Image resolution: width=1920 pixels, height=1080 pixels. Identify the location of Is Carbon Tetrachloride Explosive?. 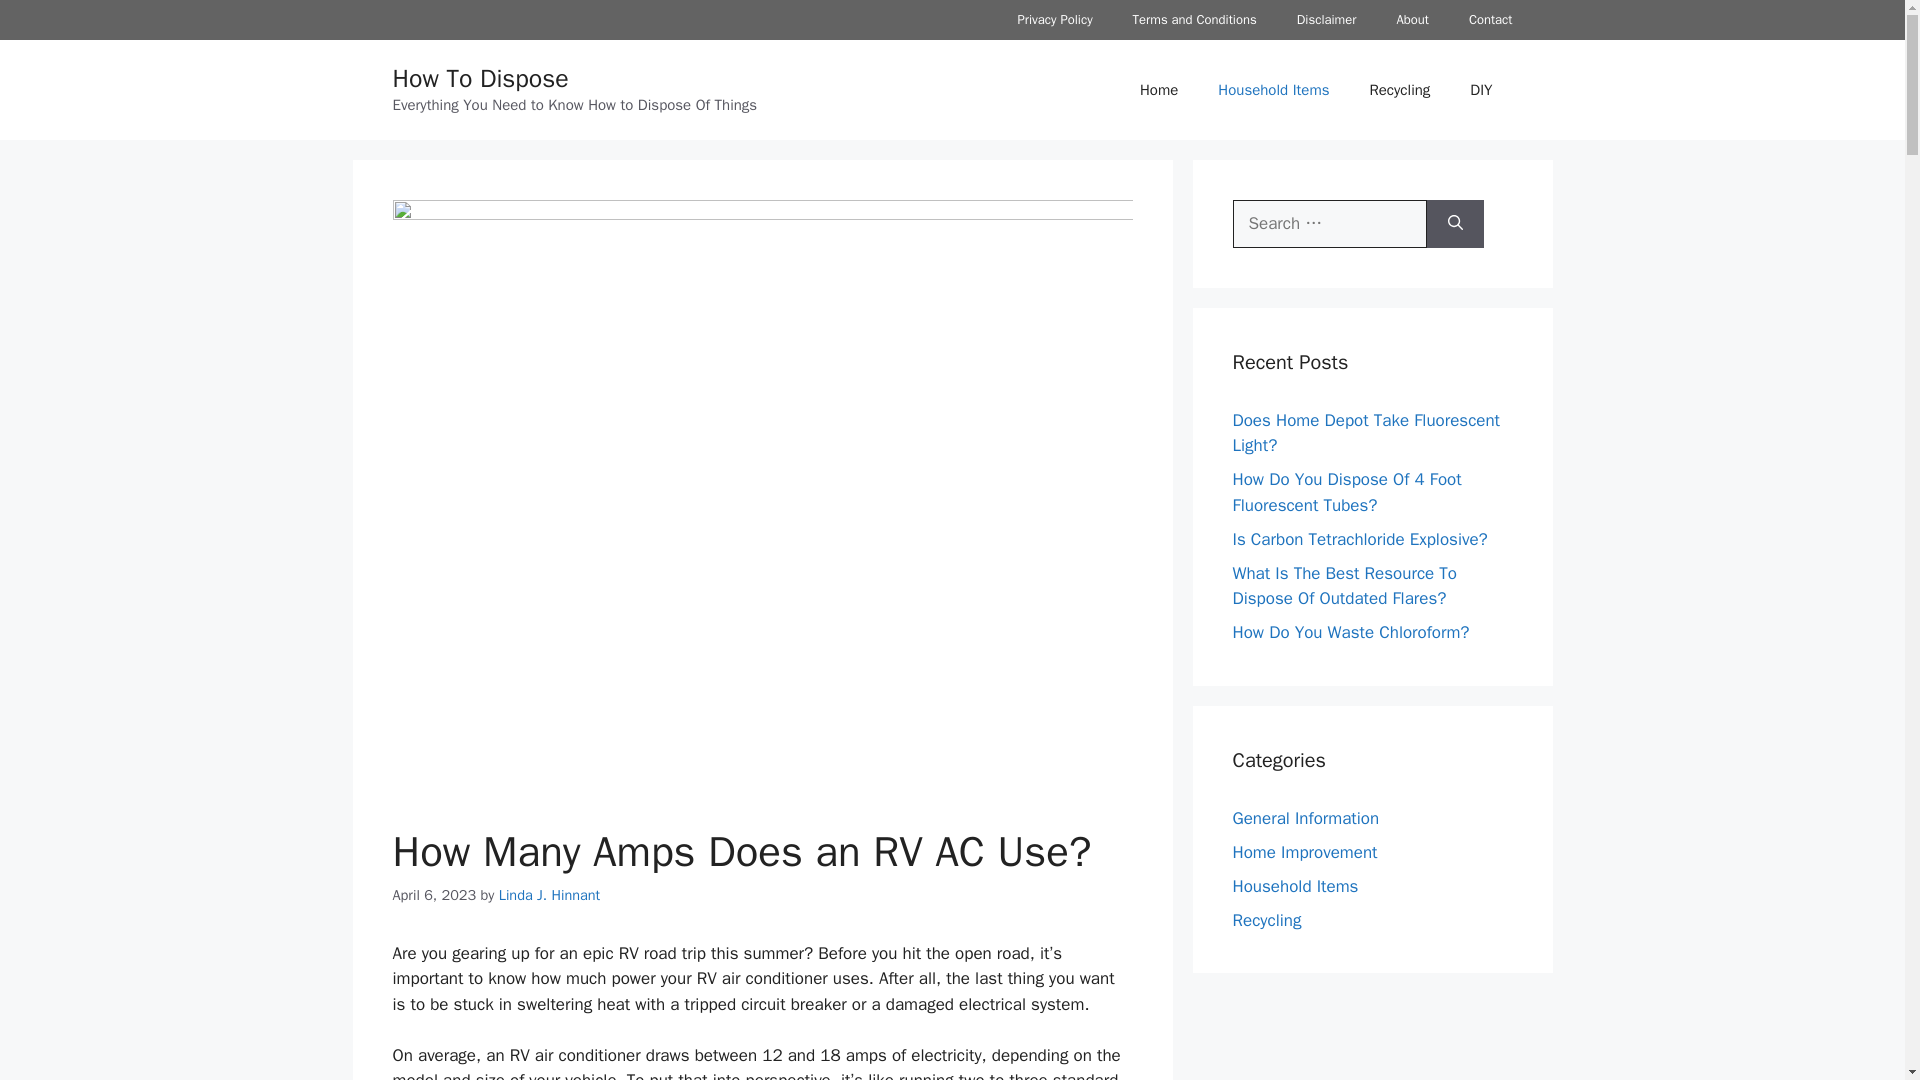
(1359, 538).